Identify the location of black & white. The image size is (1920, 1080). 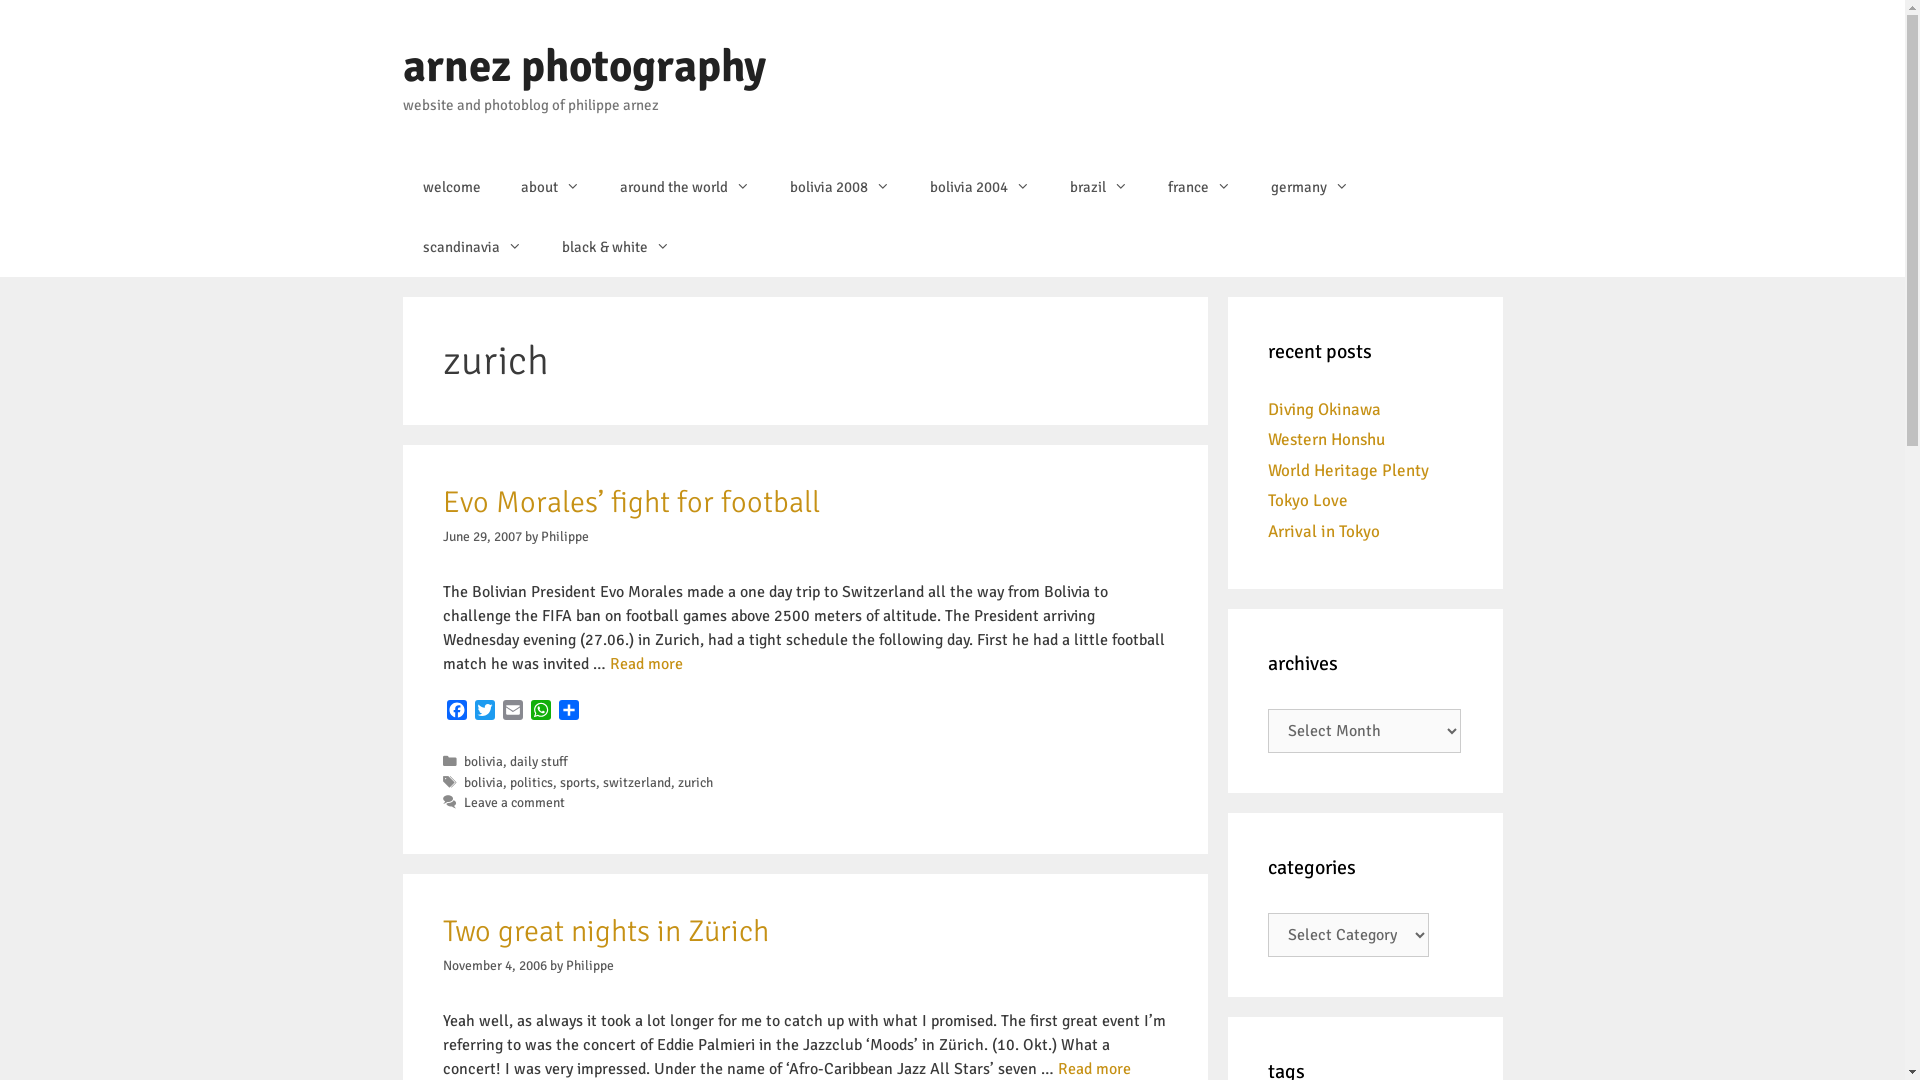
(616, 246).